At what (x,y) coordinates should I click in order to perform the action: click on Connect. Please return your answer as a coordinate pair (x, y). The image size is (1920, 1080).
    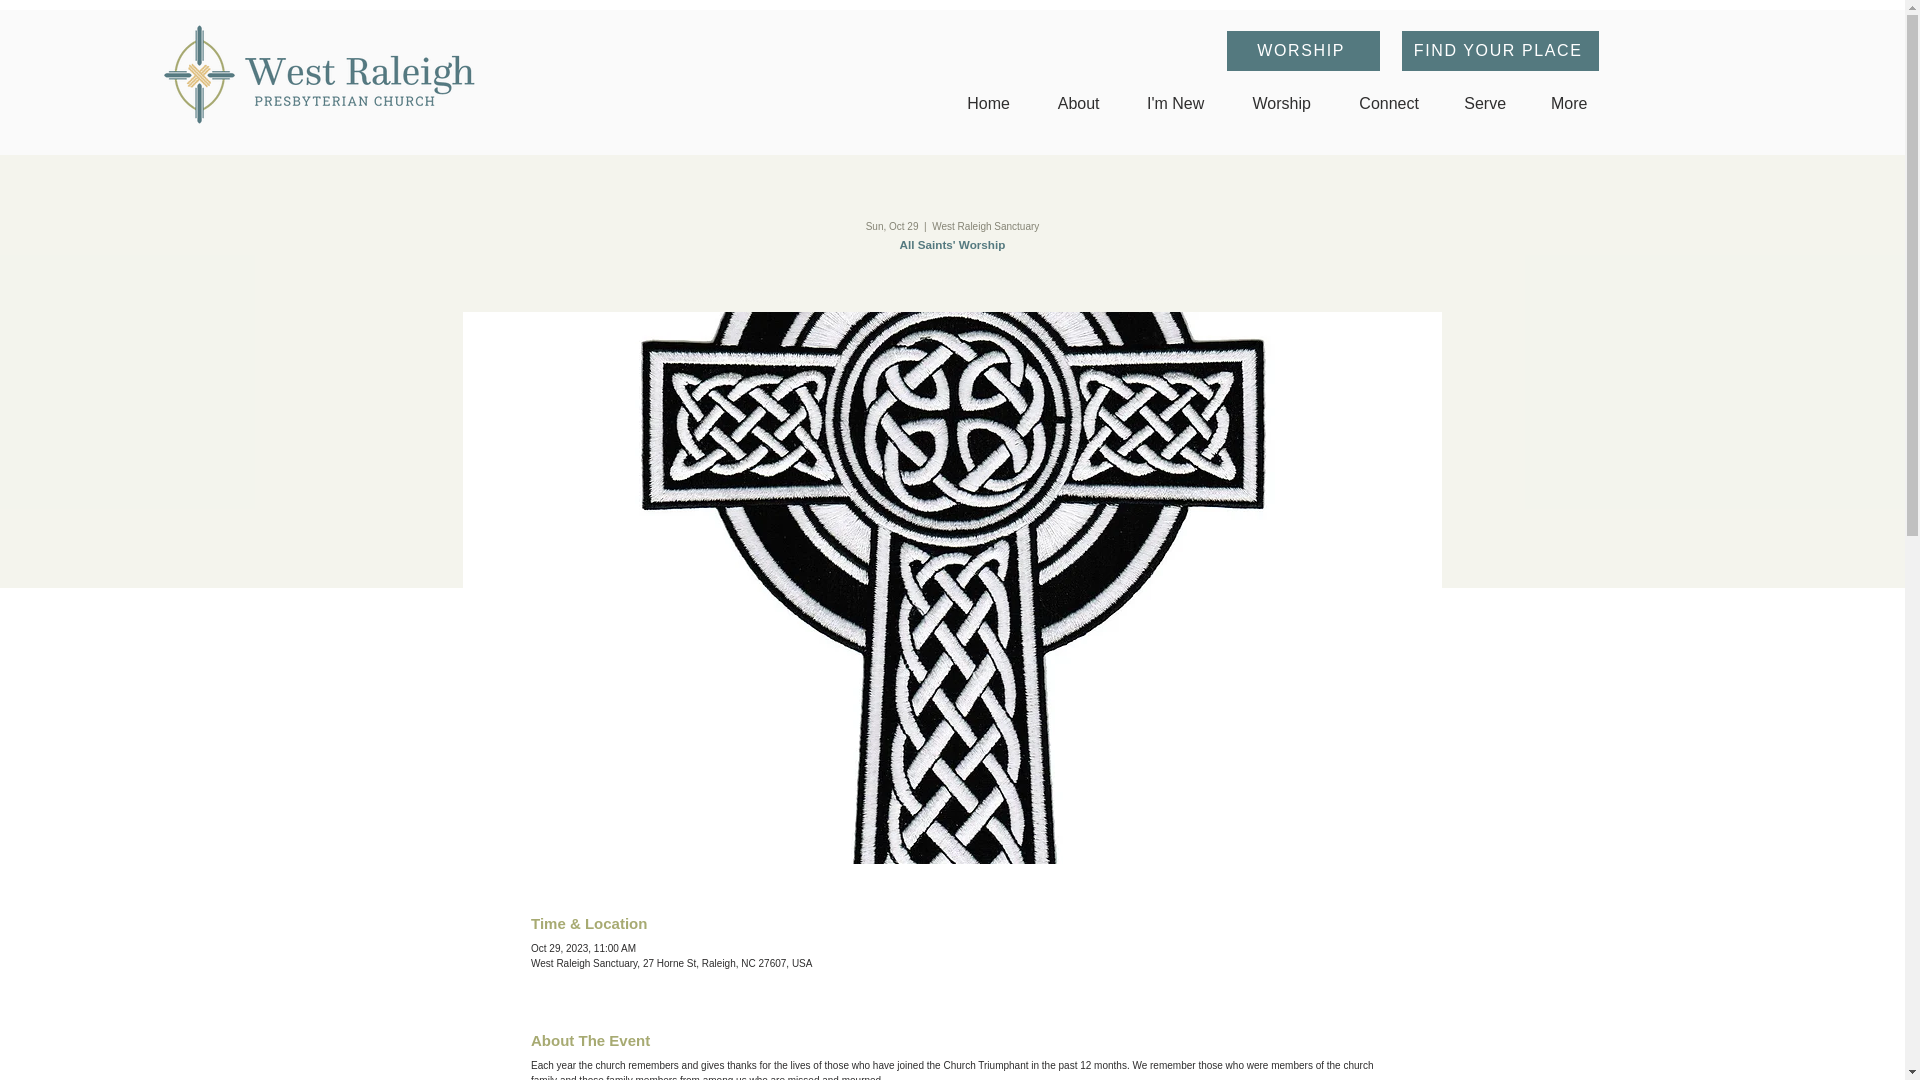
    Looking at the image, I should click on (1390, 103).